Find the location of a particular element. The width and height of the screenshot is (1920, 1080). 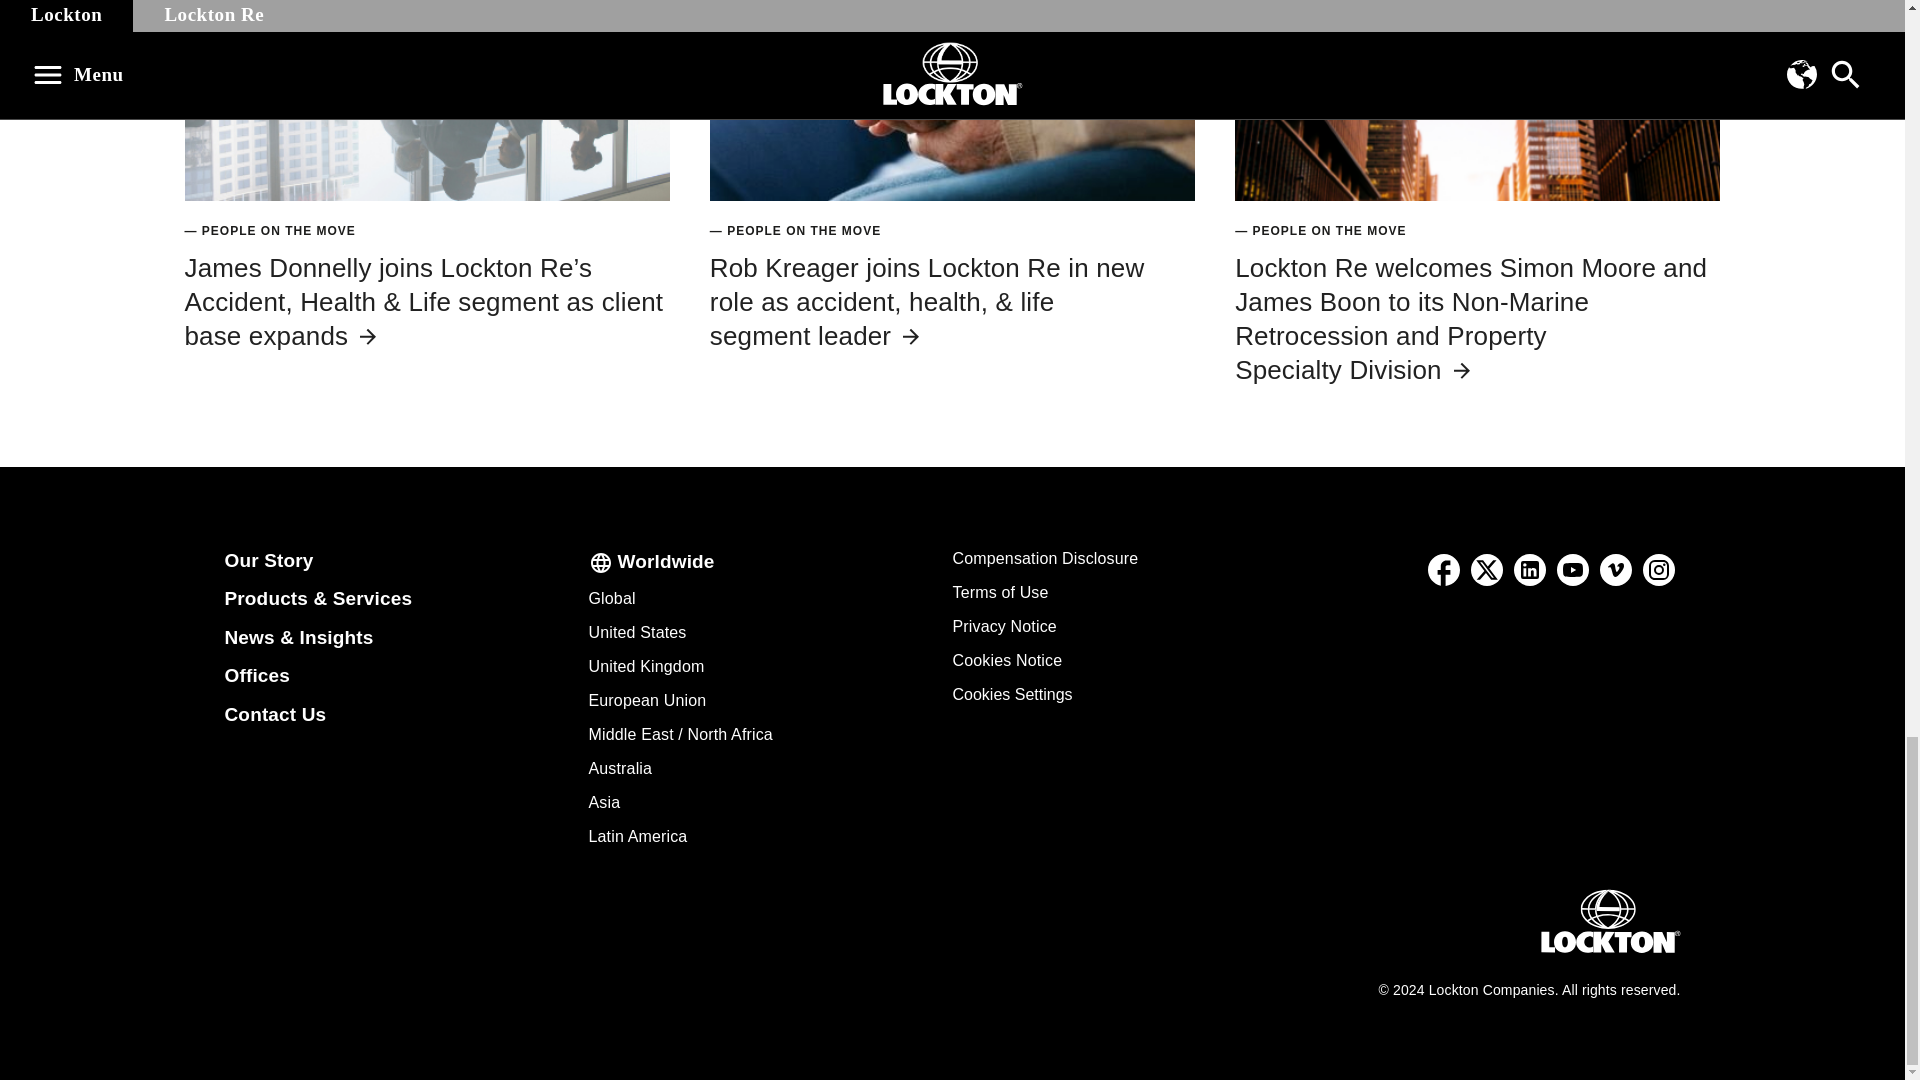

United States is located at coordinates (636, 632).